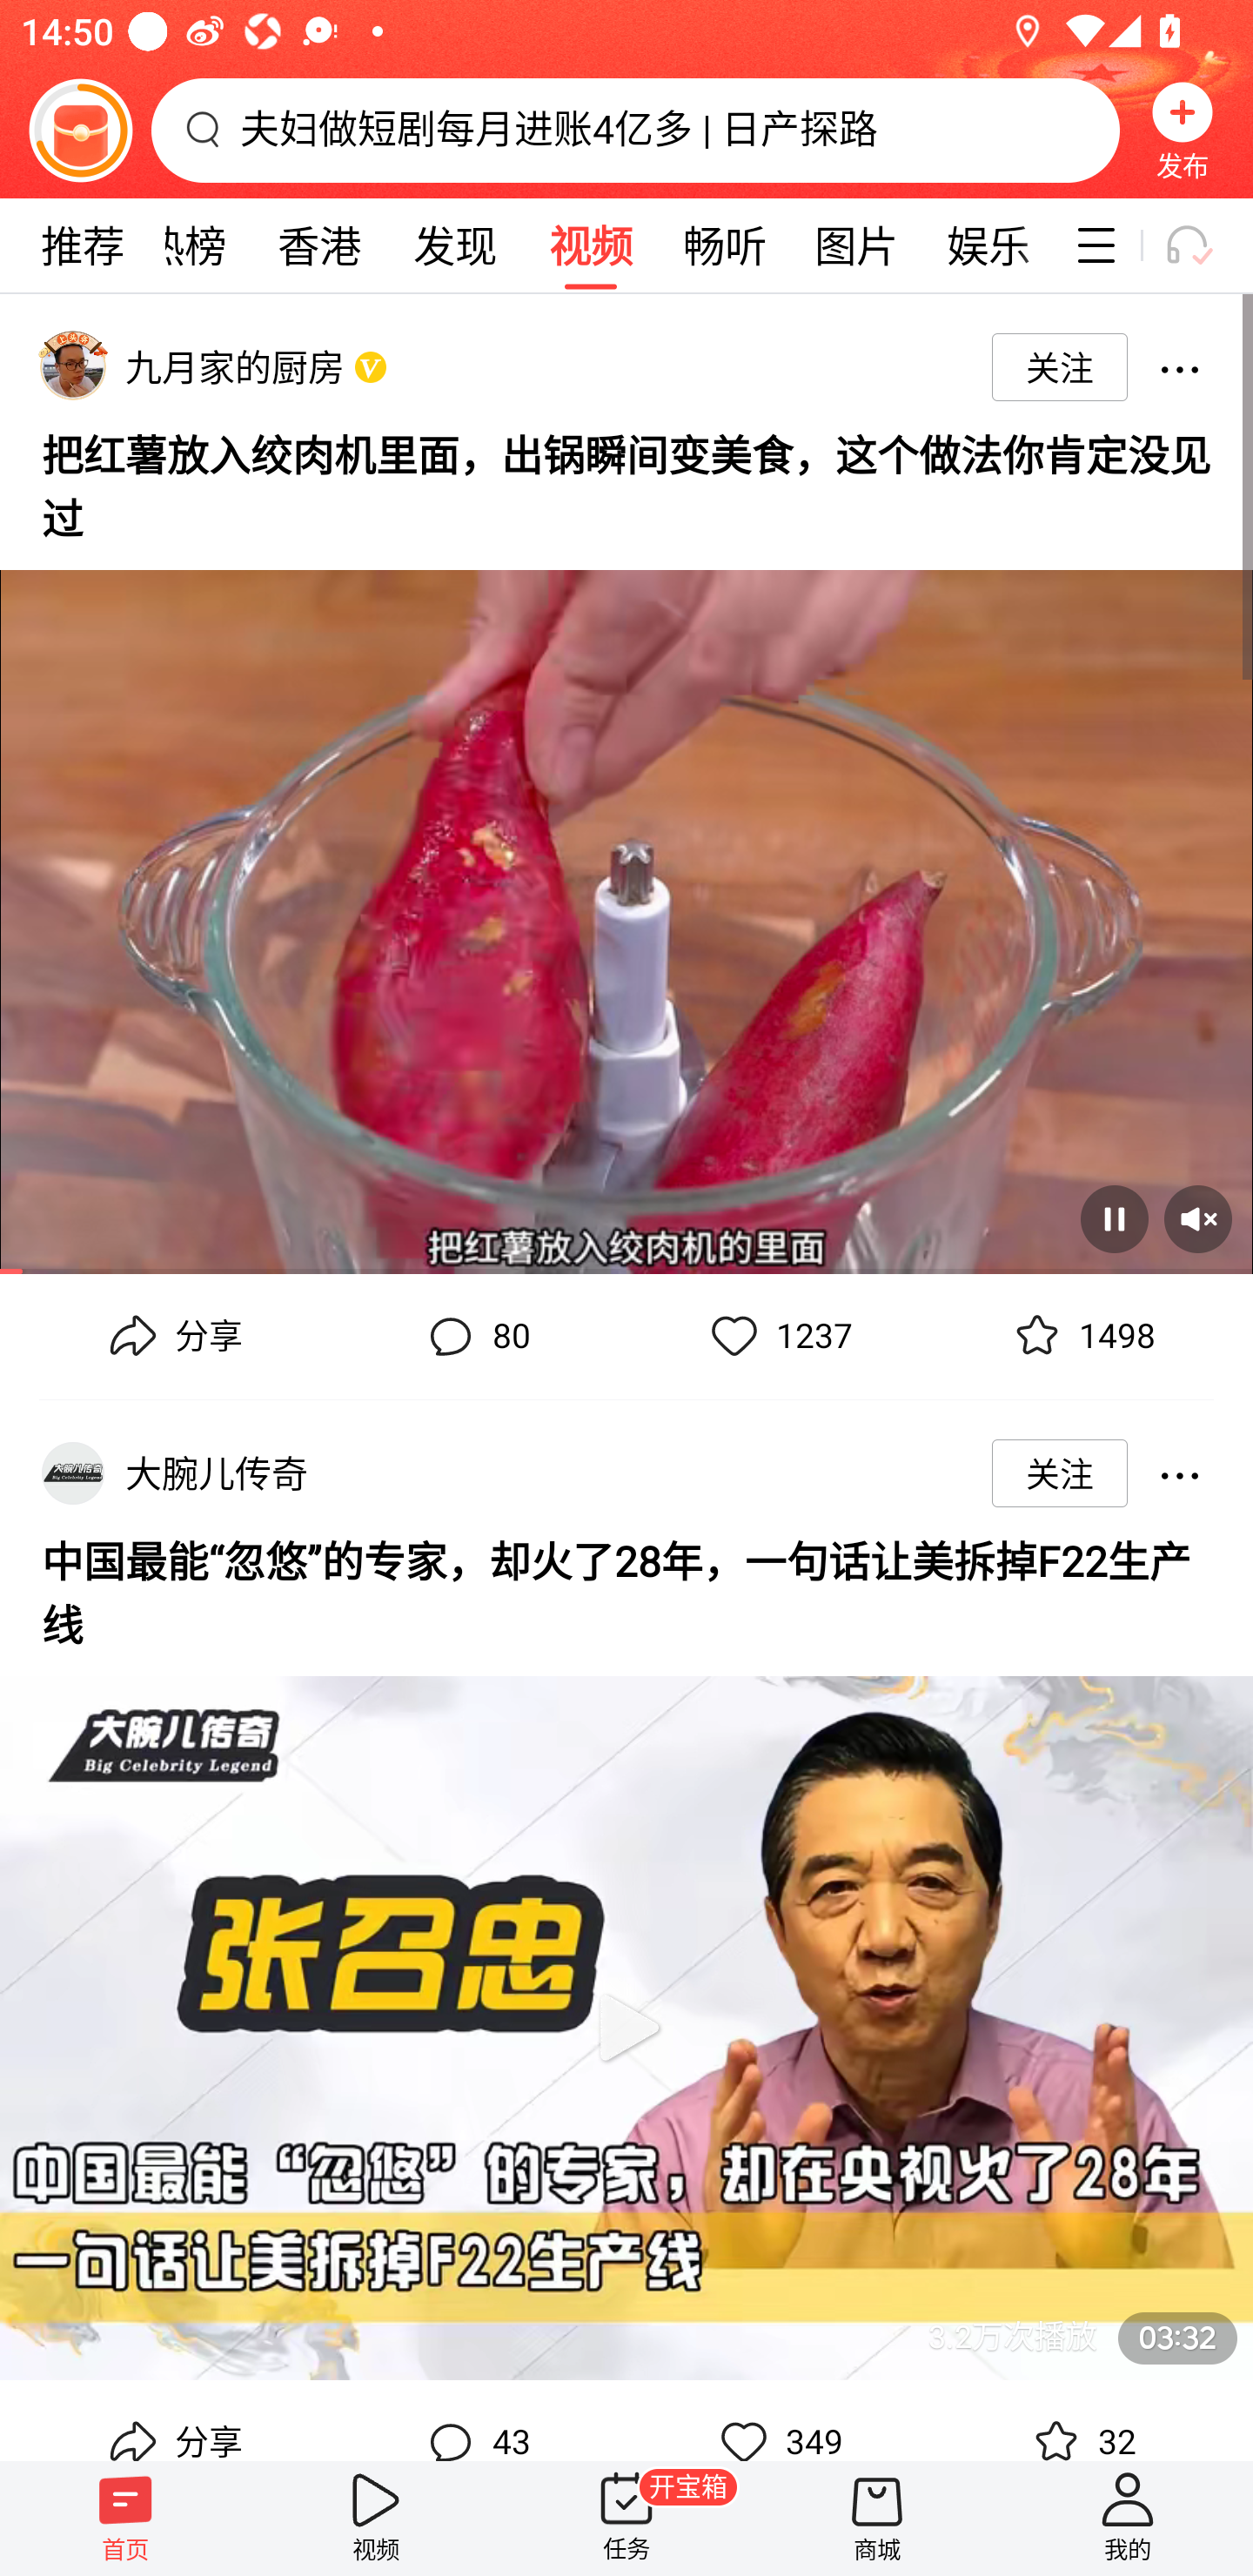 This screenshot has width=1253, height=2576. I want to click on 视频, so click(376, 2518).